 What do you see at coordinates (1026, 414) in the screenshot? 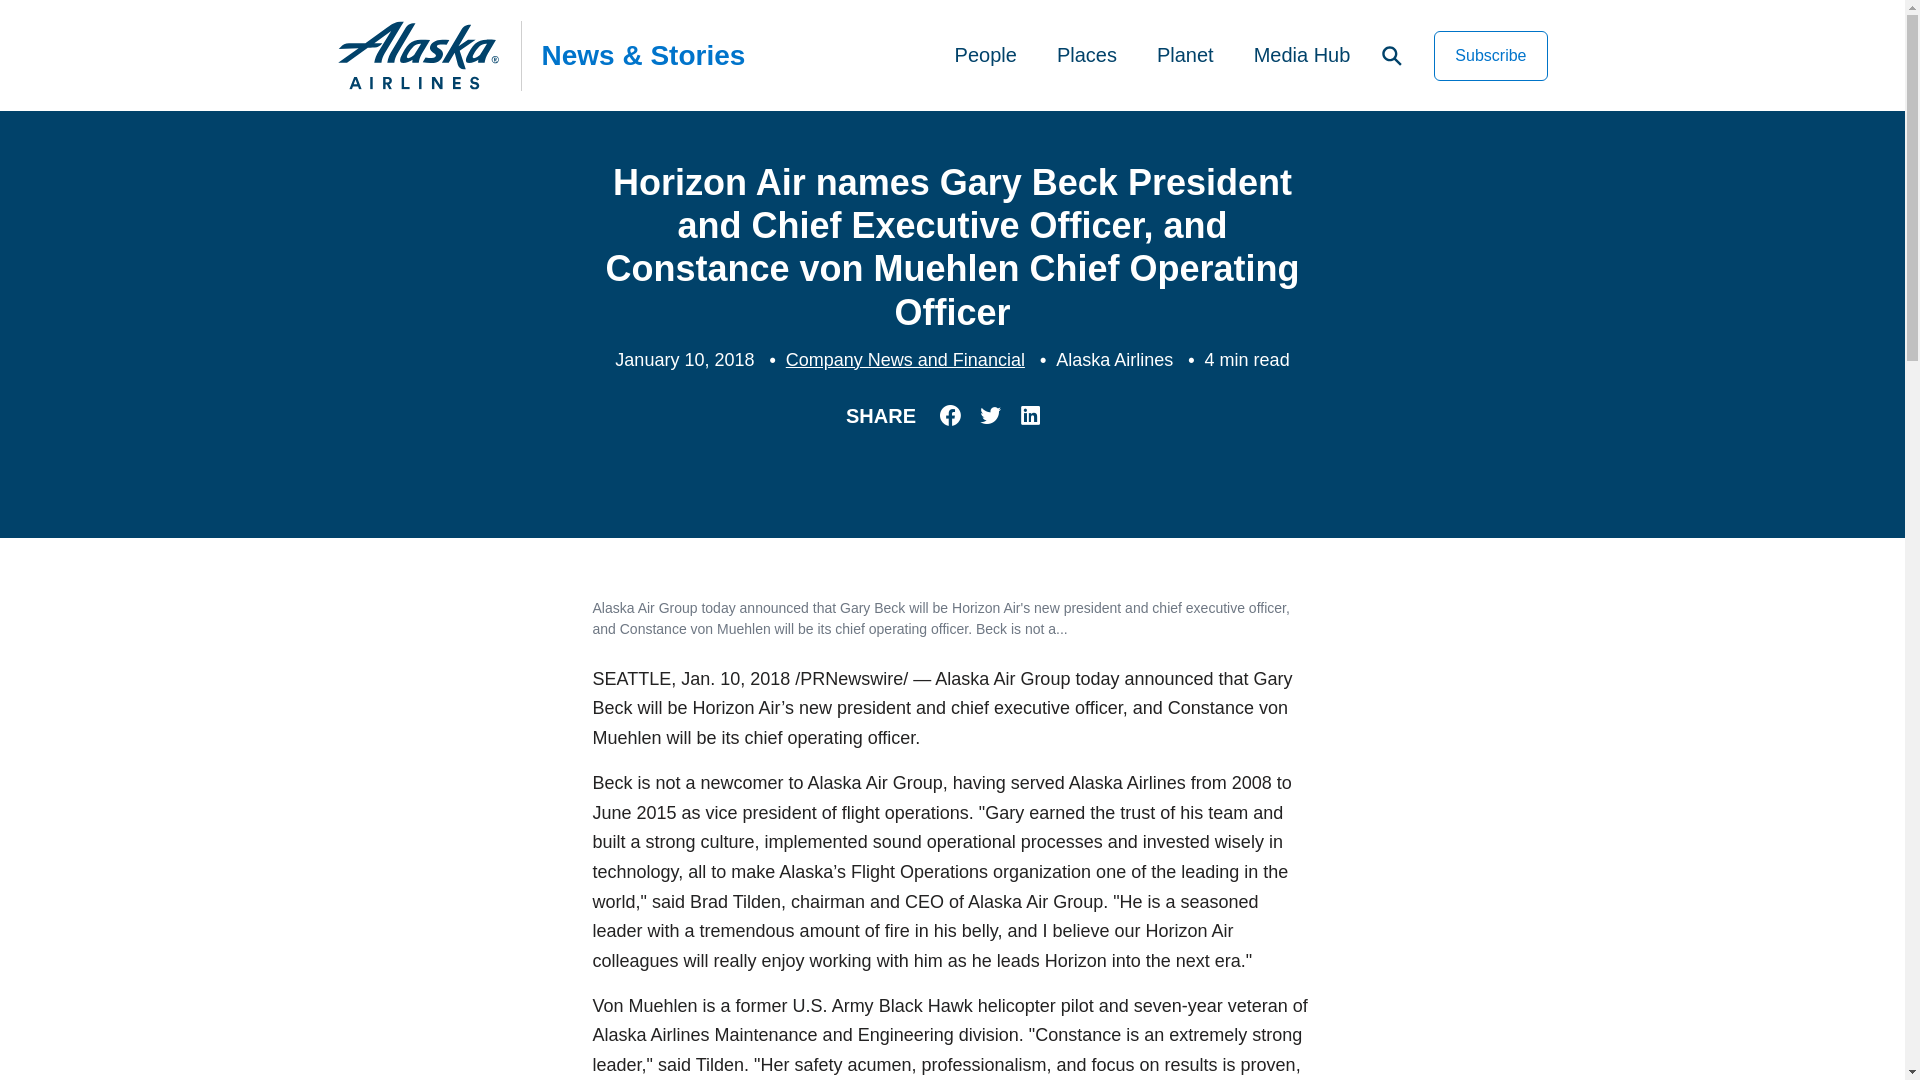
I see `Click to share on LinkedIn` at bounding box center [1026, 414].